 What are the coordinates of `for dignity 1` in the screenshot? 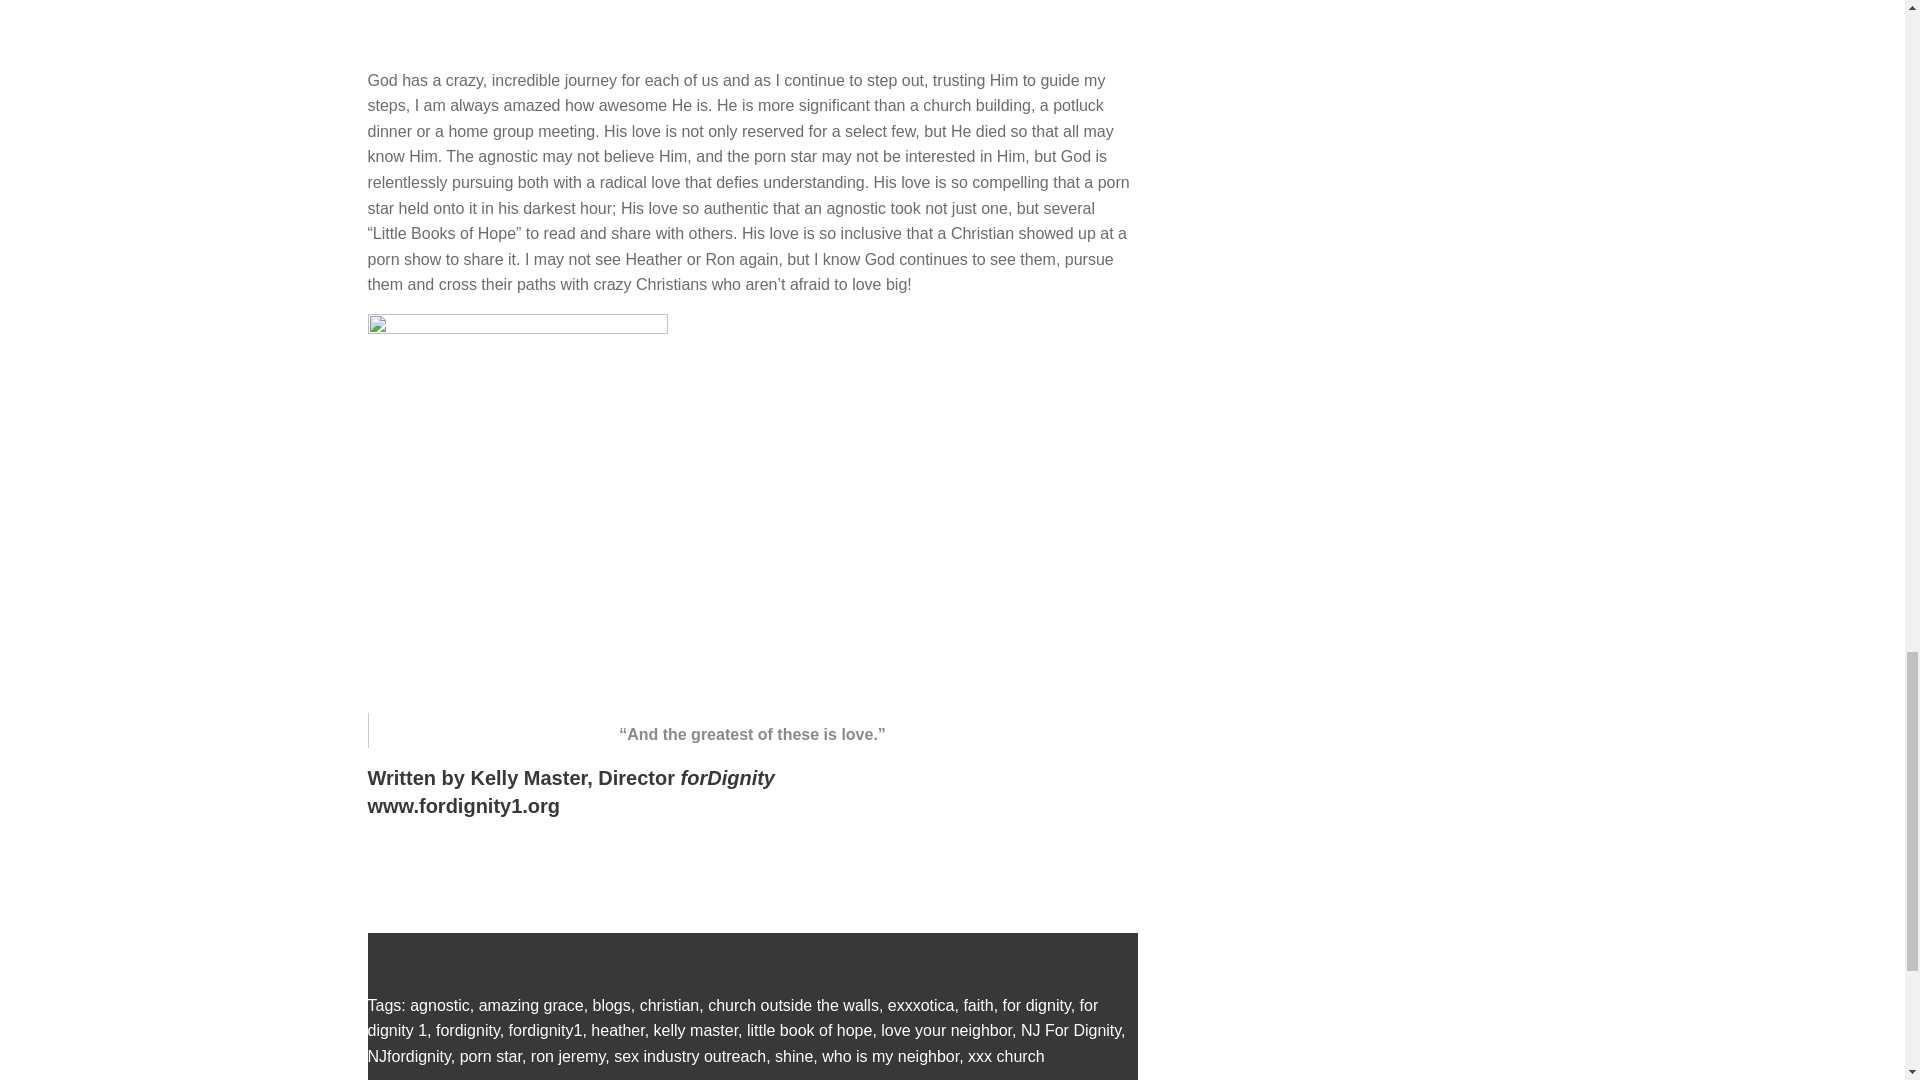 It's located at (733, 1018).